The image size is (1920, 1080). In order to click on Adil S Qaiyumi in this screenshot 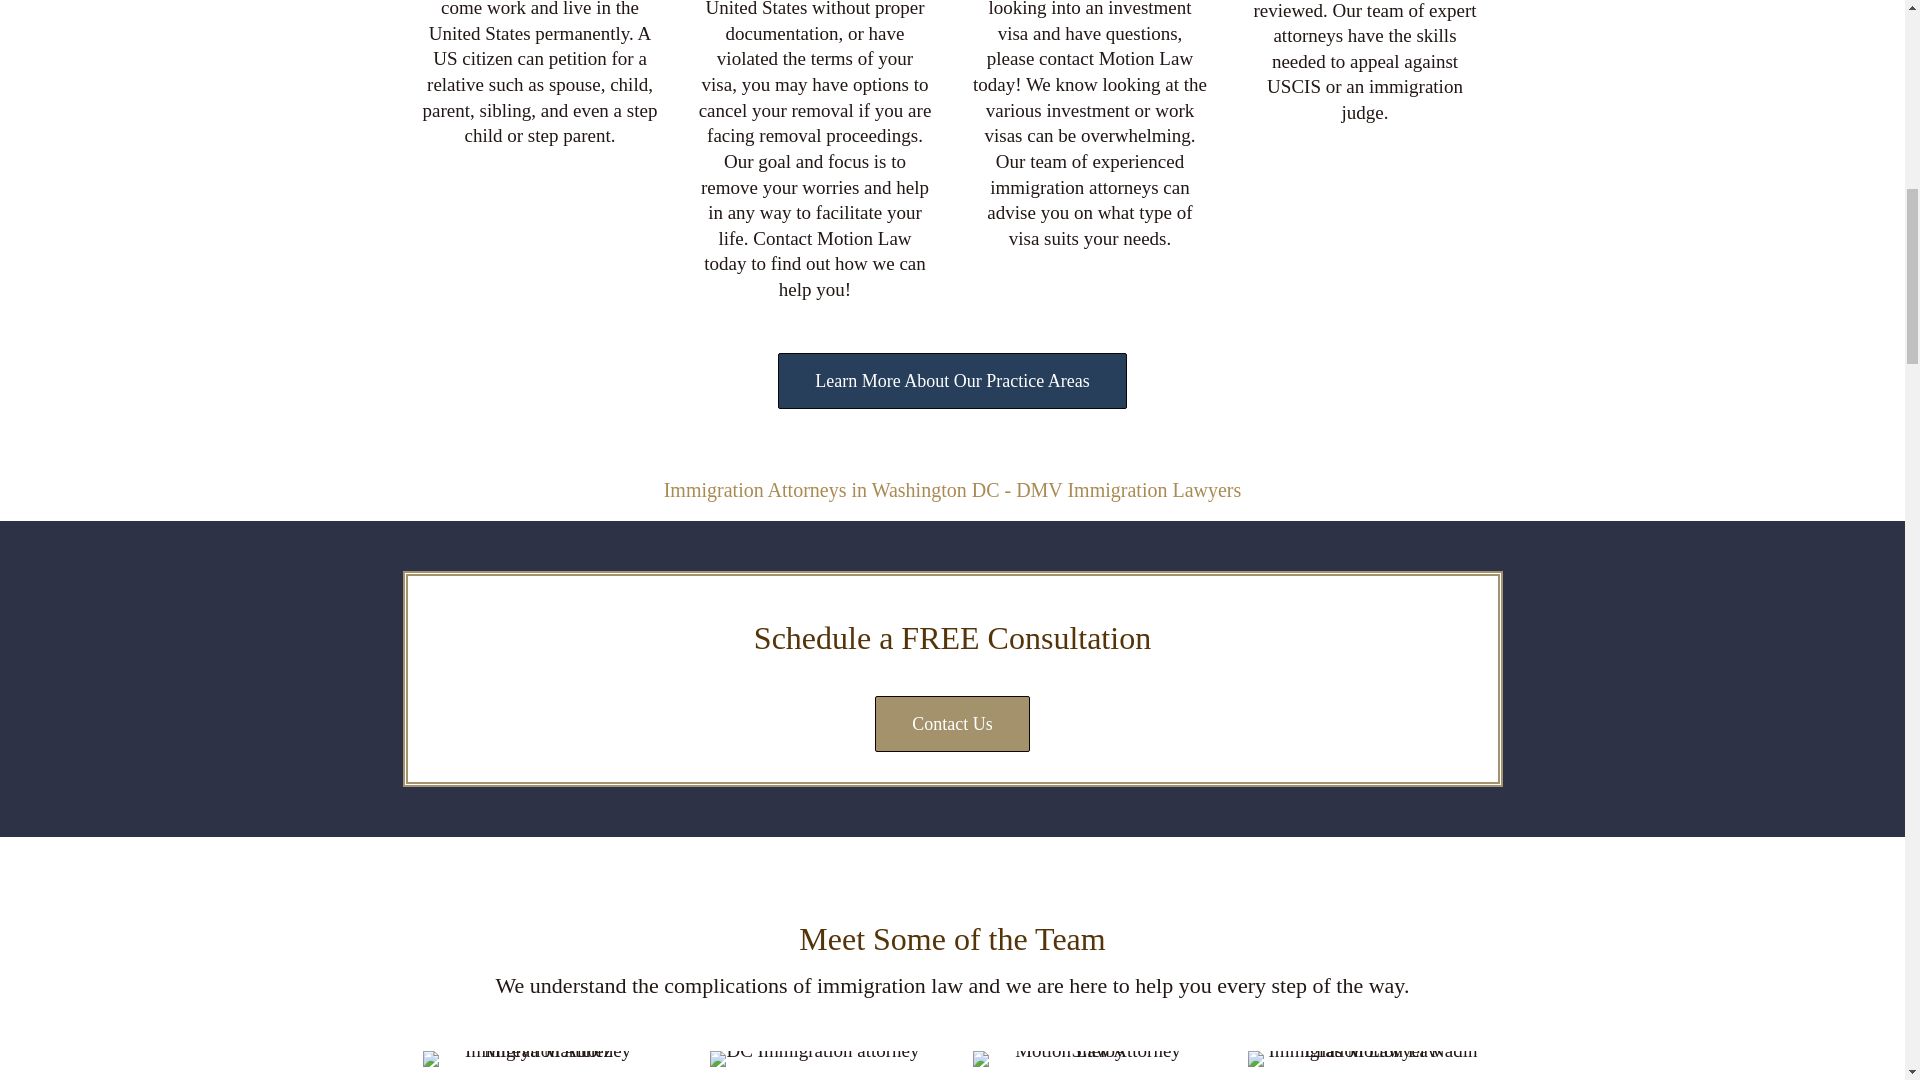, I will do `click(814, 1058)`.